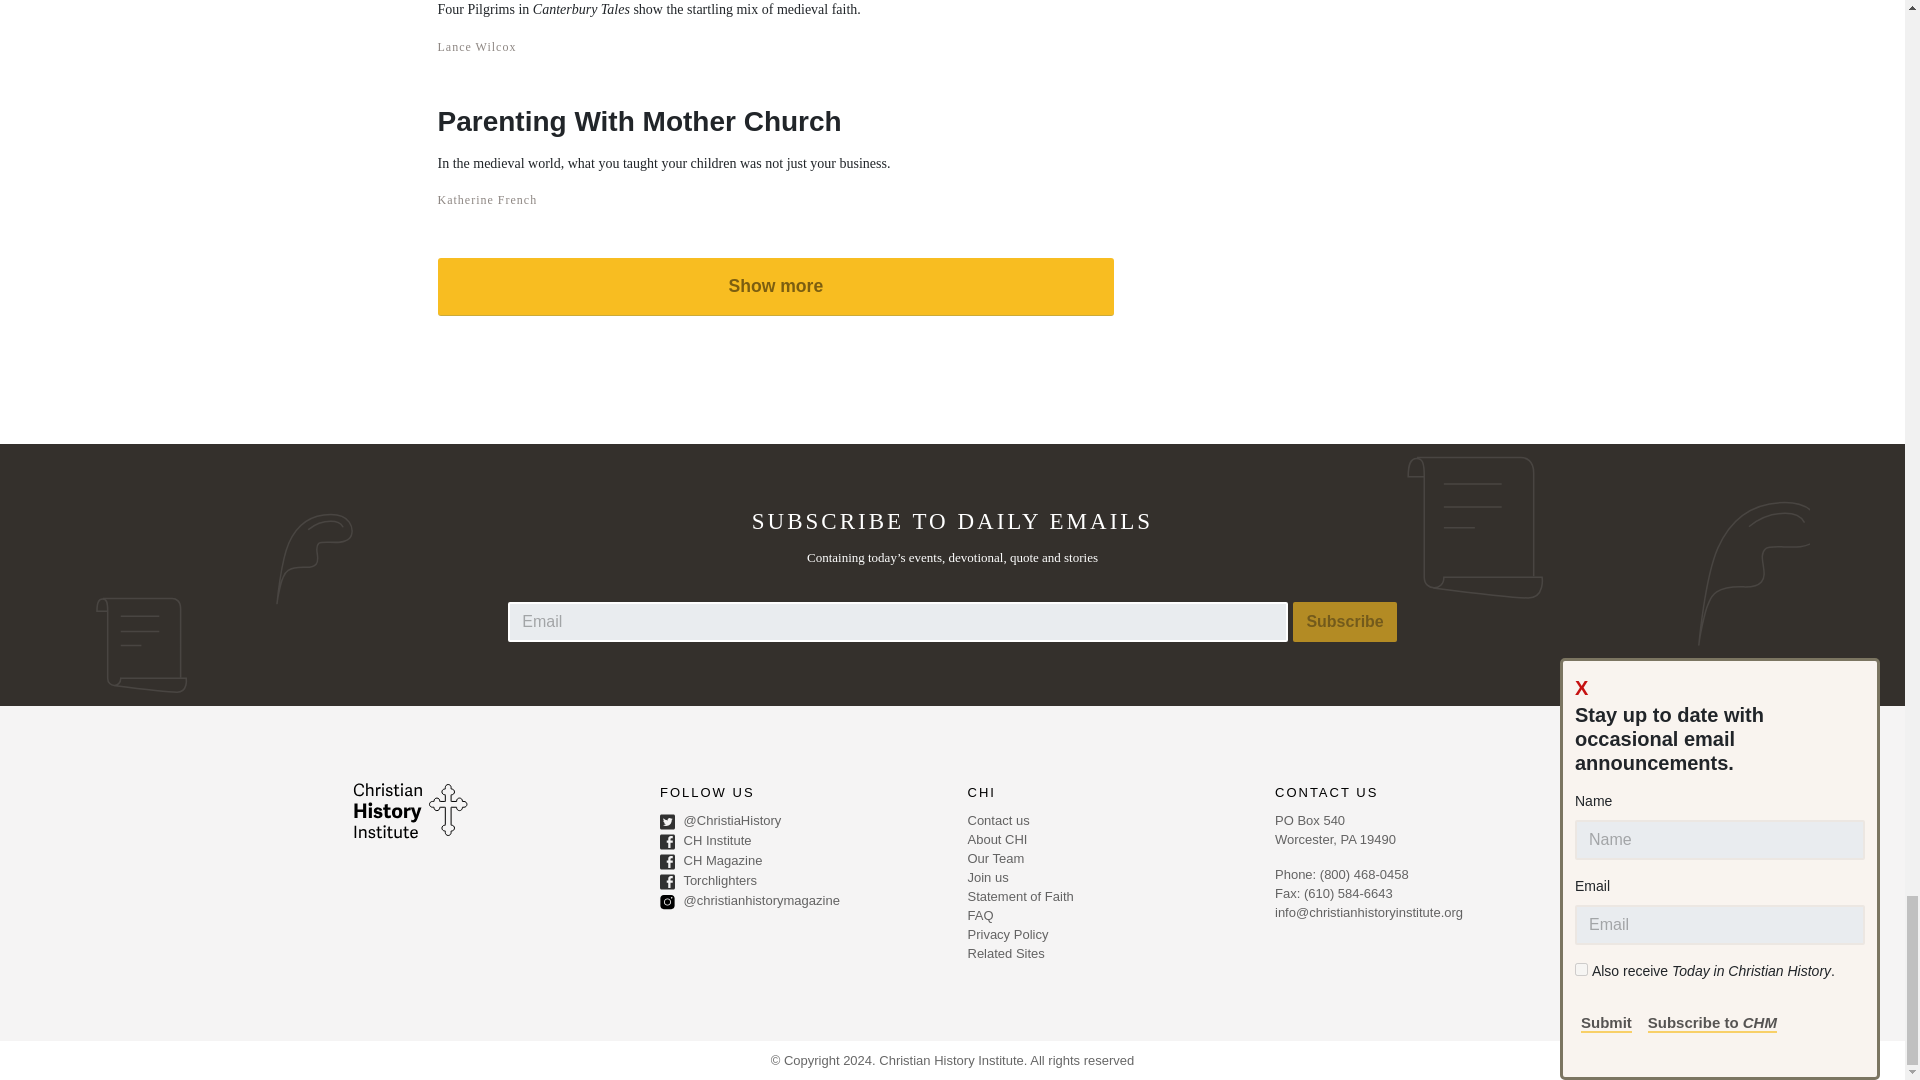 Image resolution: width=1920 pixels, height=1080 pixels. I want to click on CH Institute, so click(799, 842).